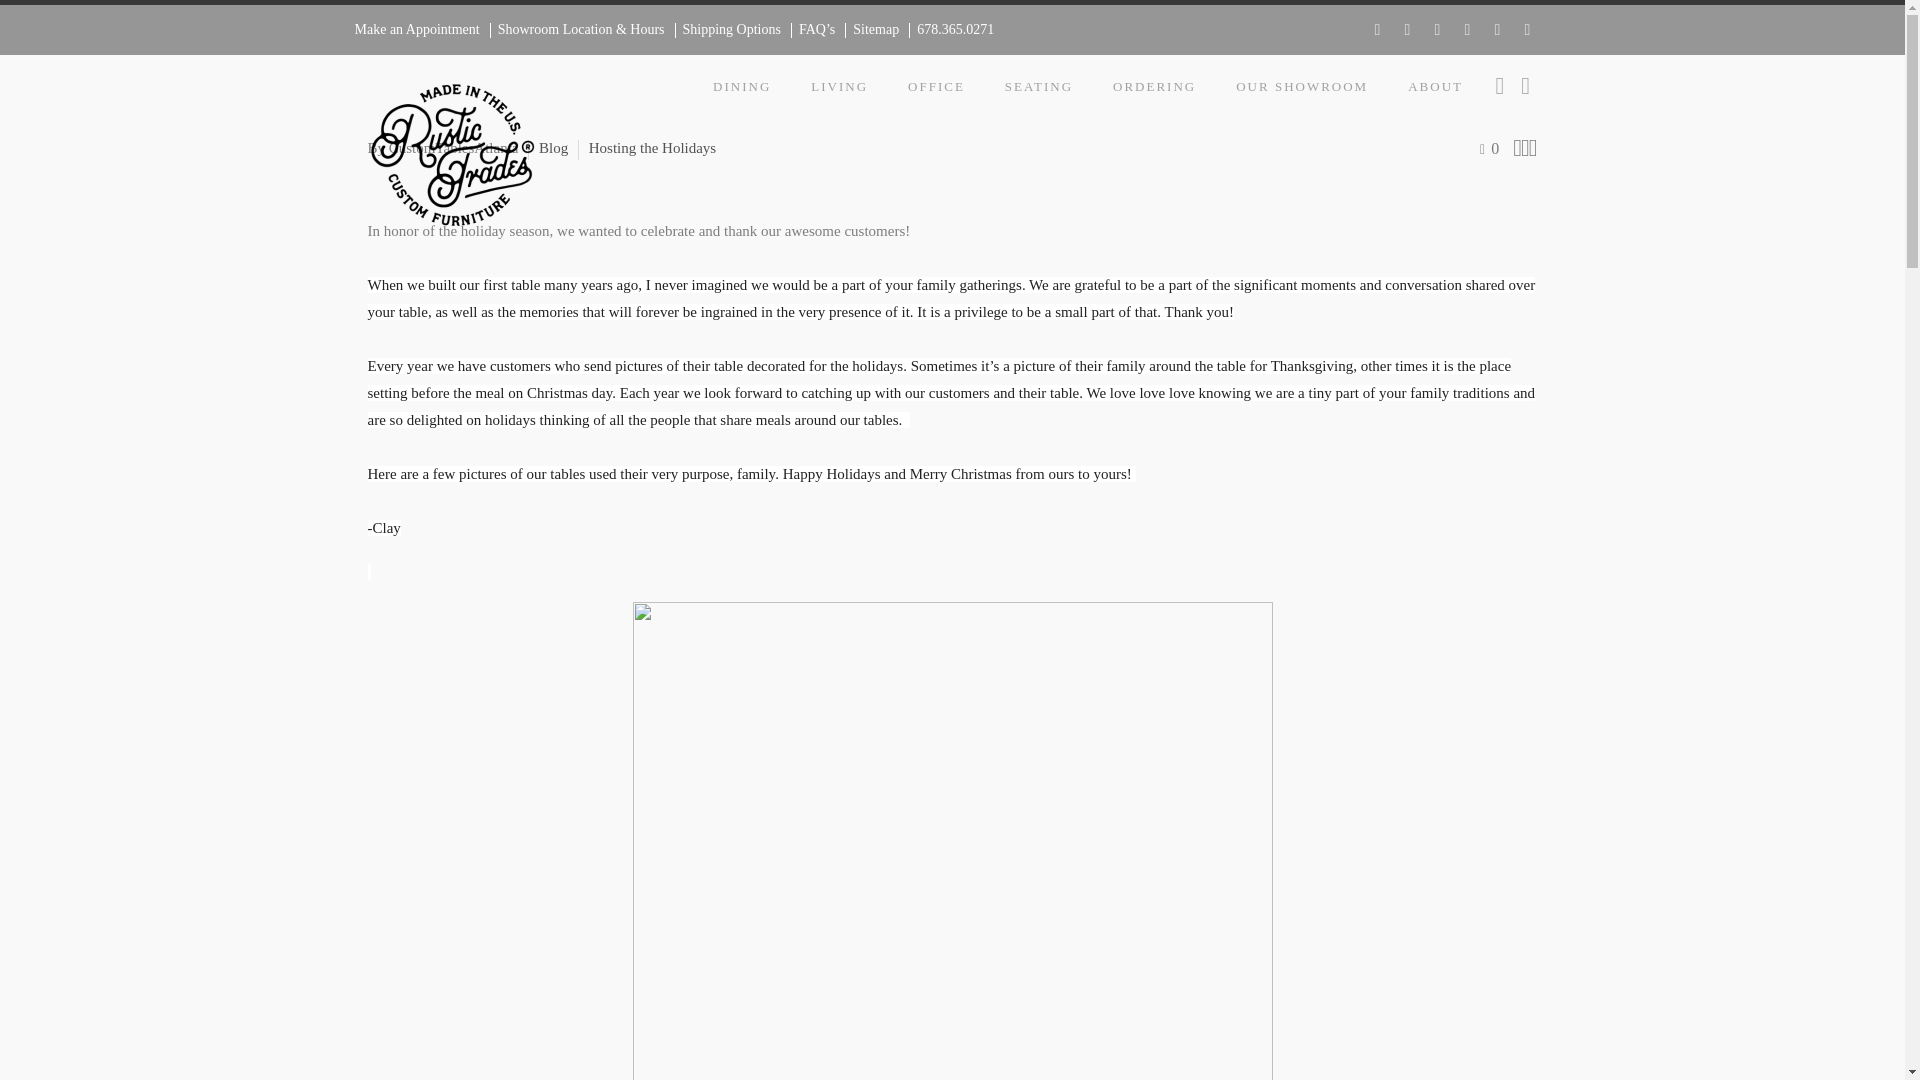 The image size is (1920, 1080). I want to click on Sitemap, so click(871, 30).